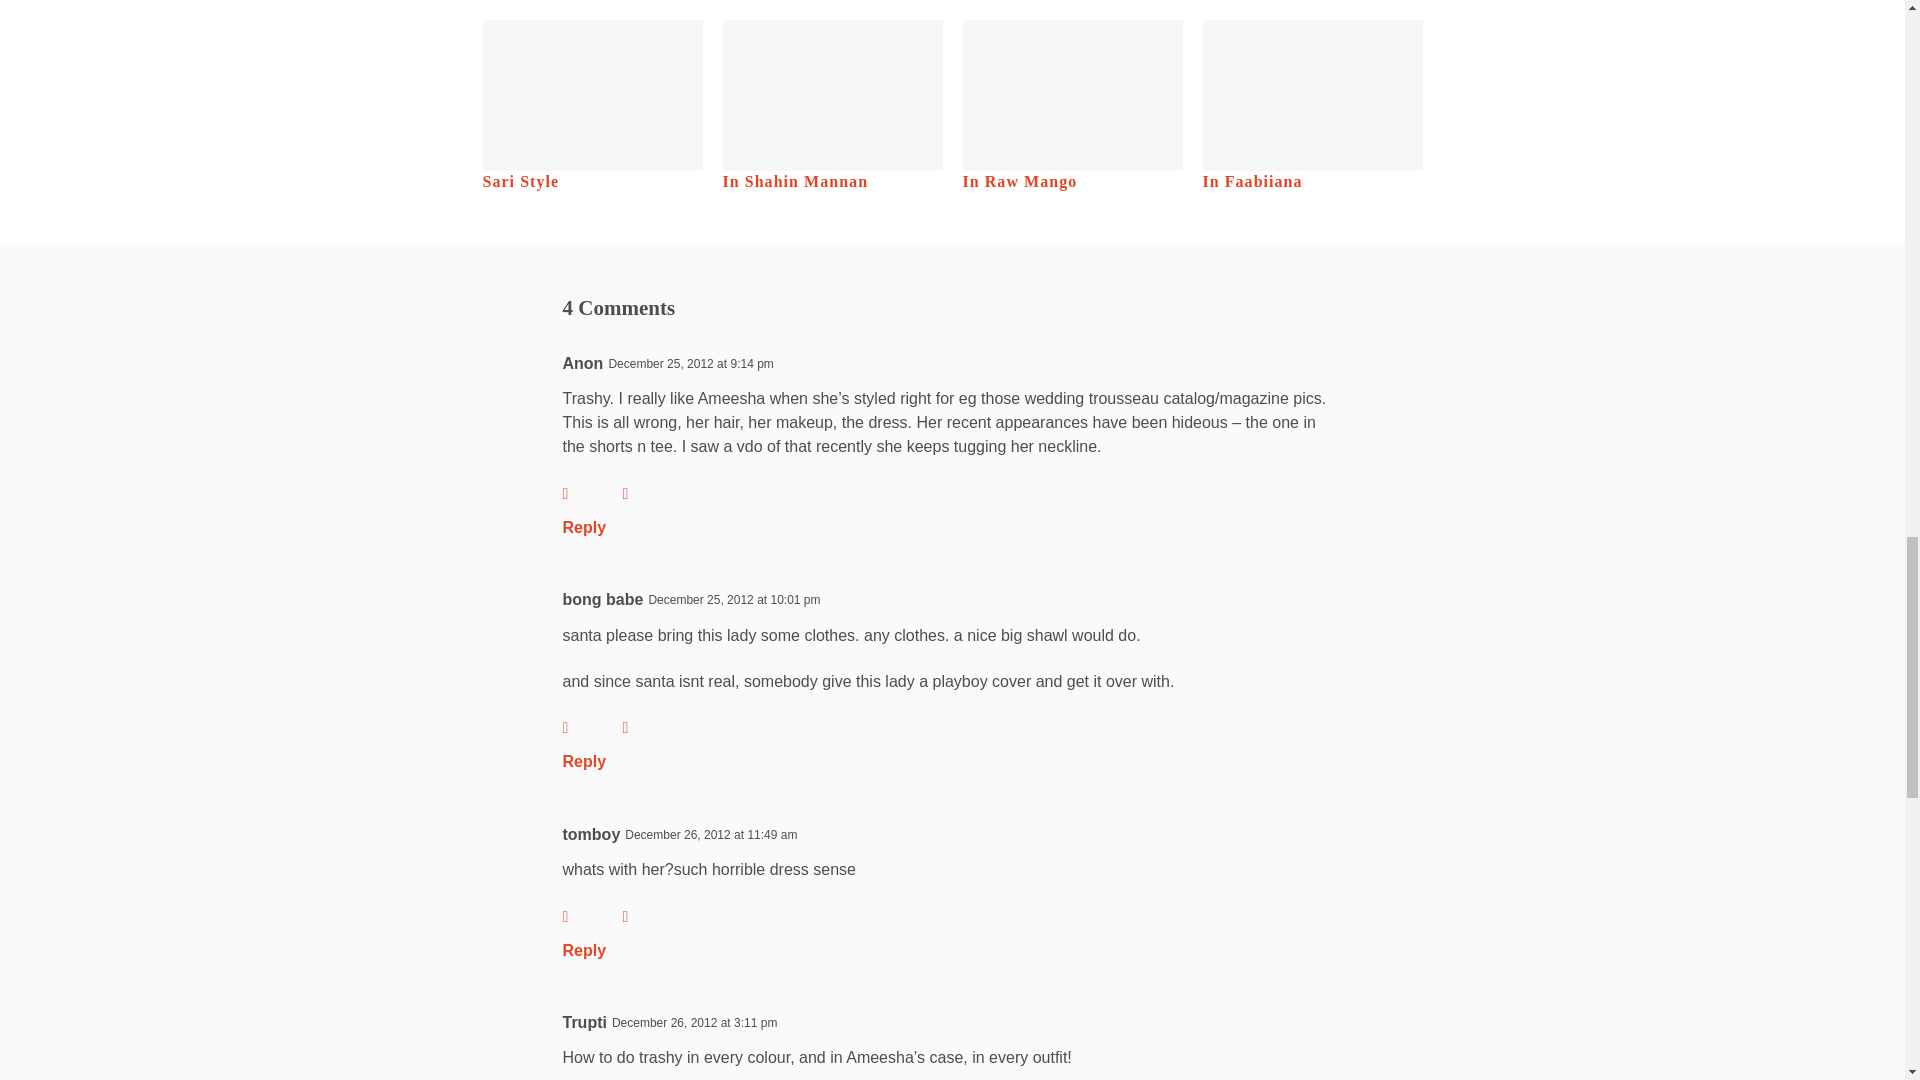 Image resolution: width=1920 pixels, height=1080 pixels. Describe the element at coordinates (592, 106) in the screenshot. I see `Sari Style` at that location.